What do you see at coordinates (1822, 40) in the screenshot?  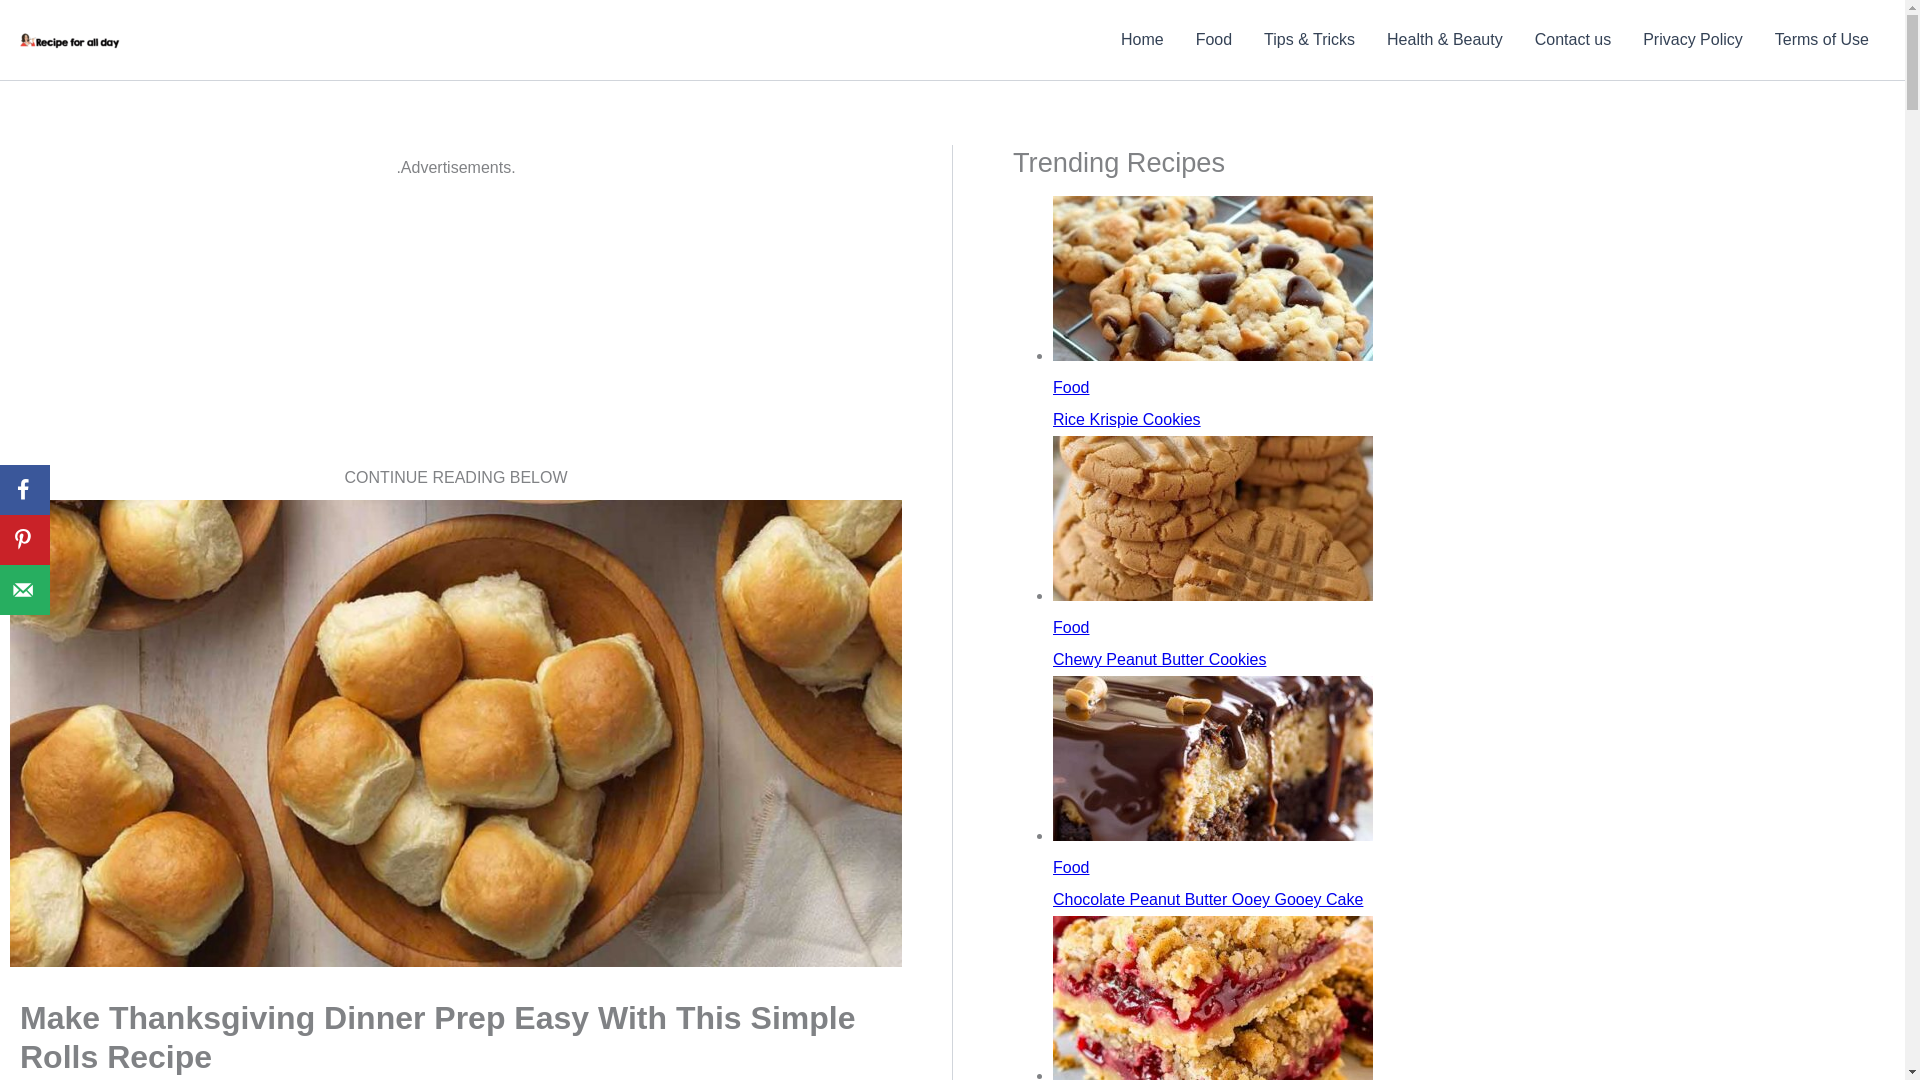 I see `Terms of Use` at bounding box center [1822, 40].